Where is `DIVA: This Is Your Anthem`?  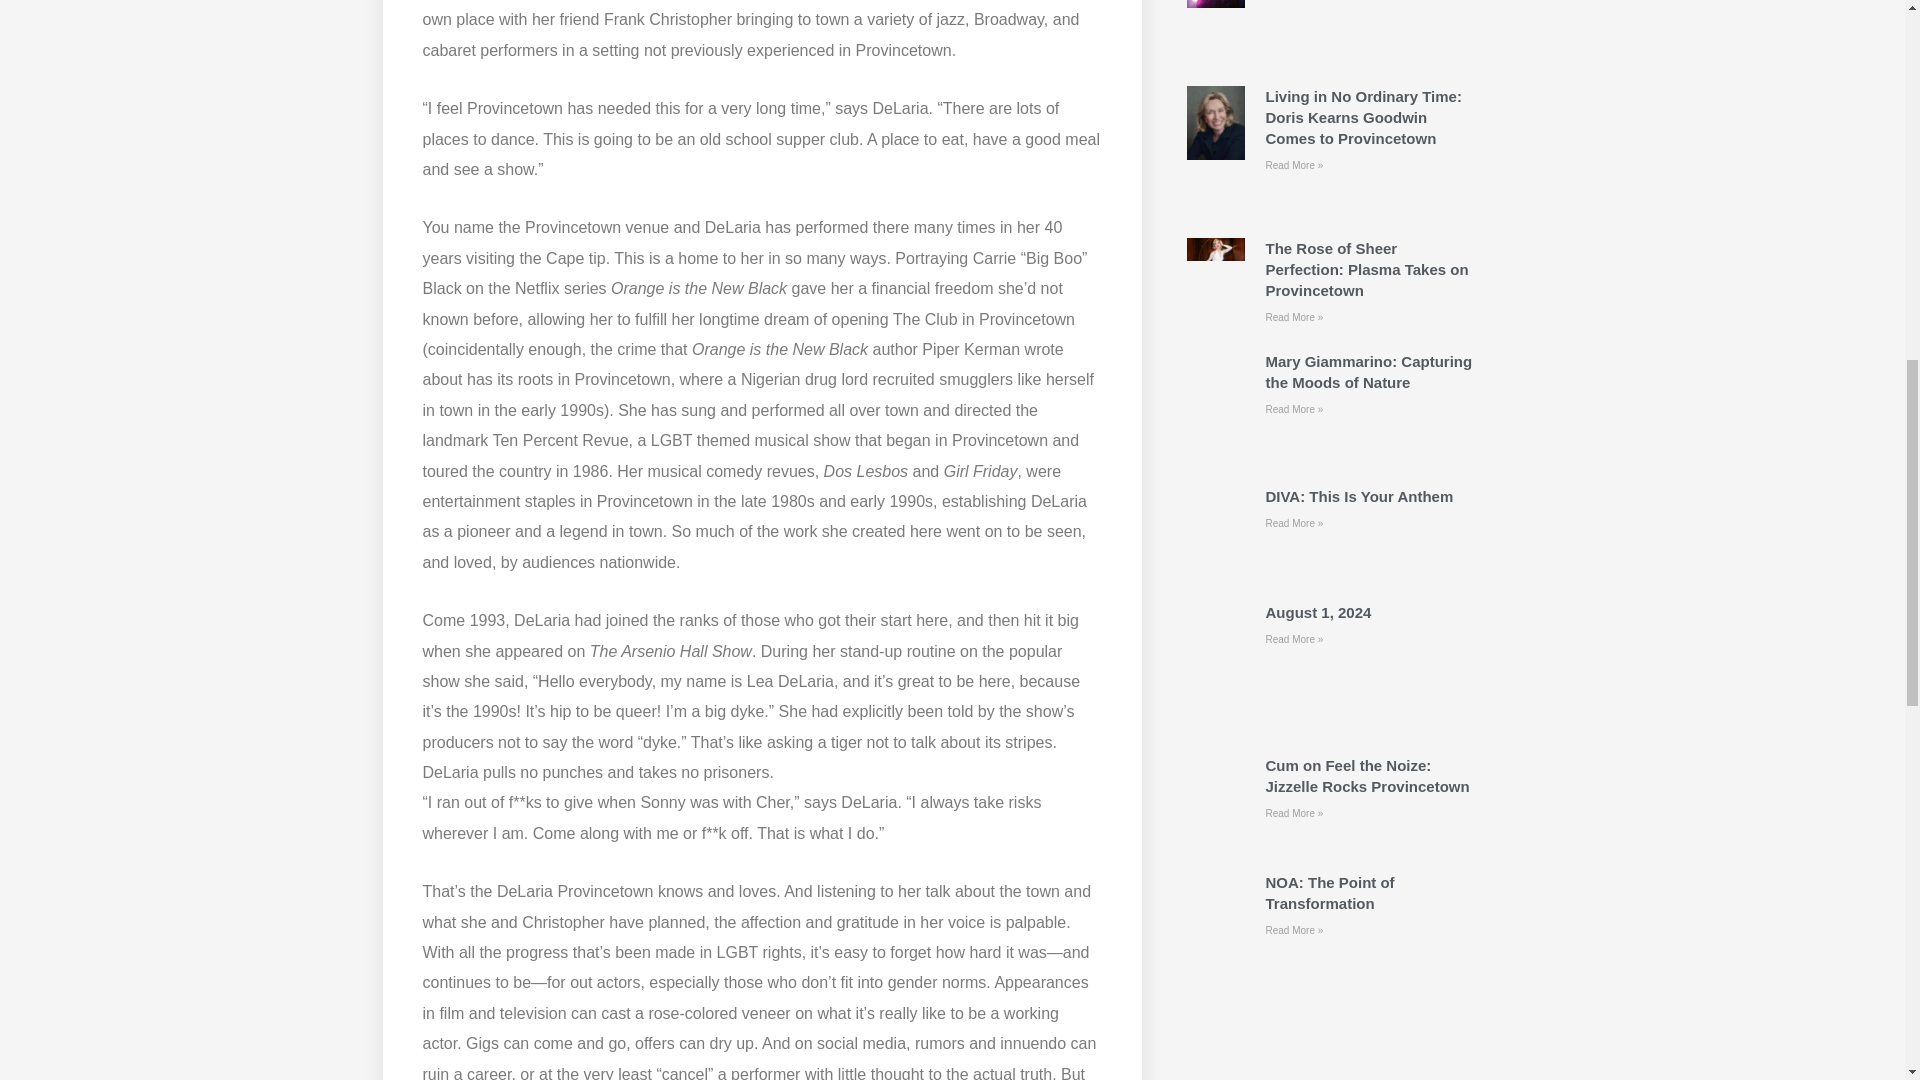
DIVA: This Is Your Anthem is located at coordinates (1359, 496).